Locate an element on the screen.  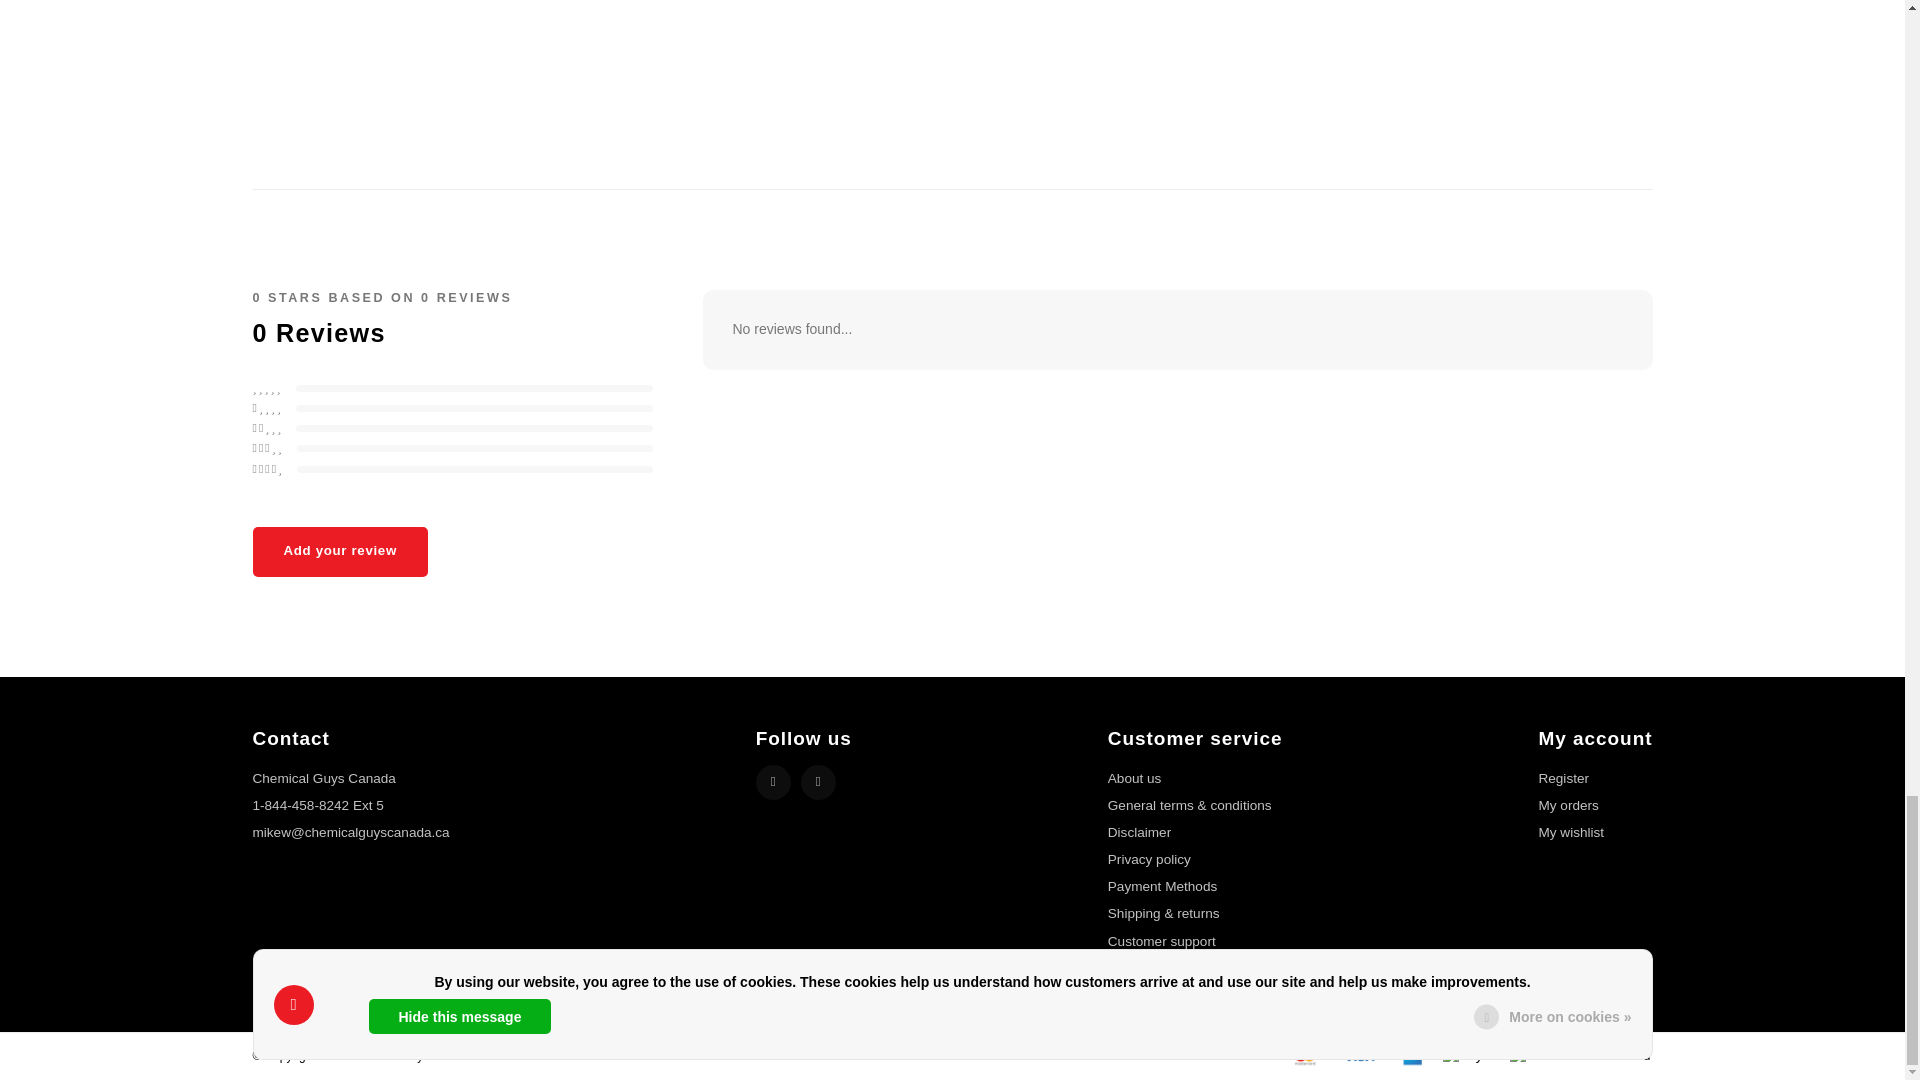
Instagram Chemical Guys Canada is located at coordinates (818, 782).